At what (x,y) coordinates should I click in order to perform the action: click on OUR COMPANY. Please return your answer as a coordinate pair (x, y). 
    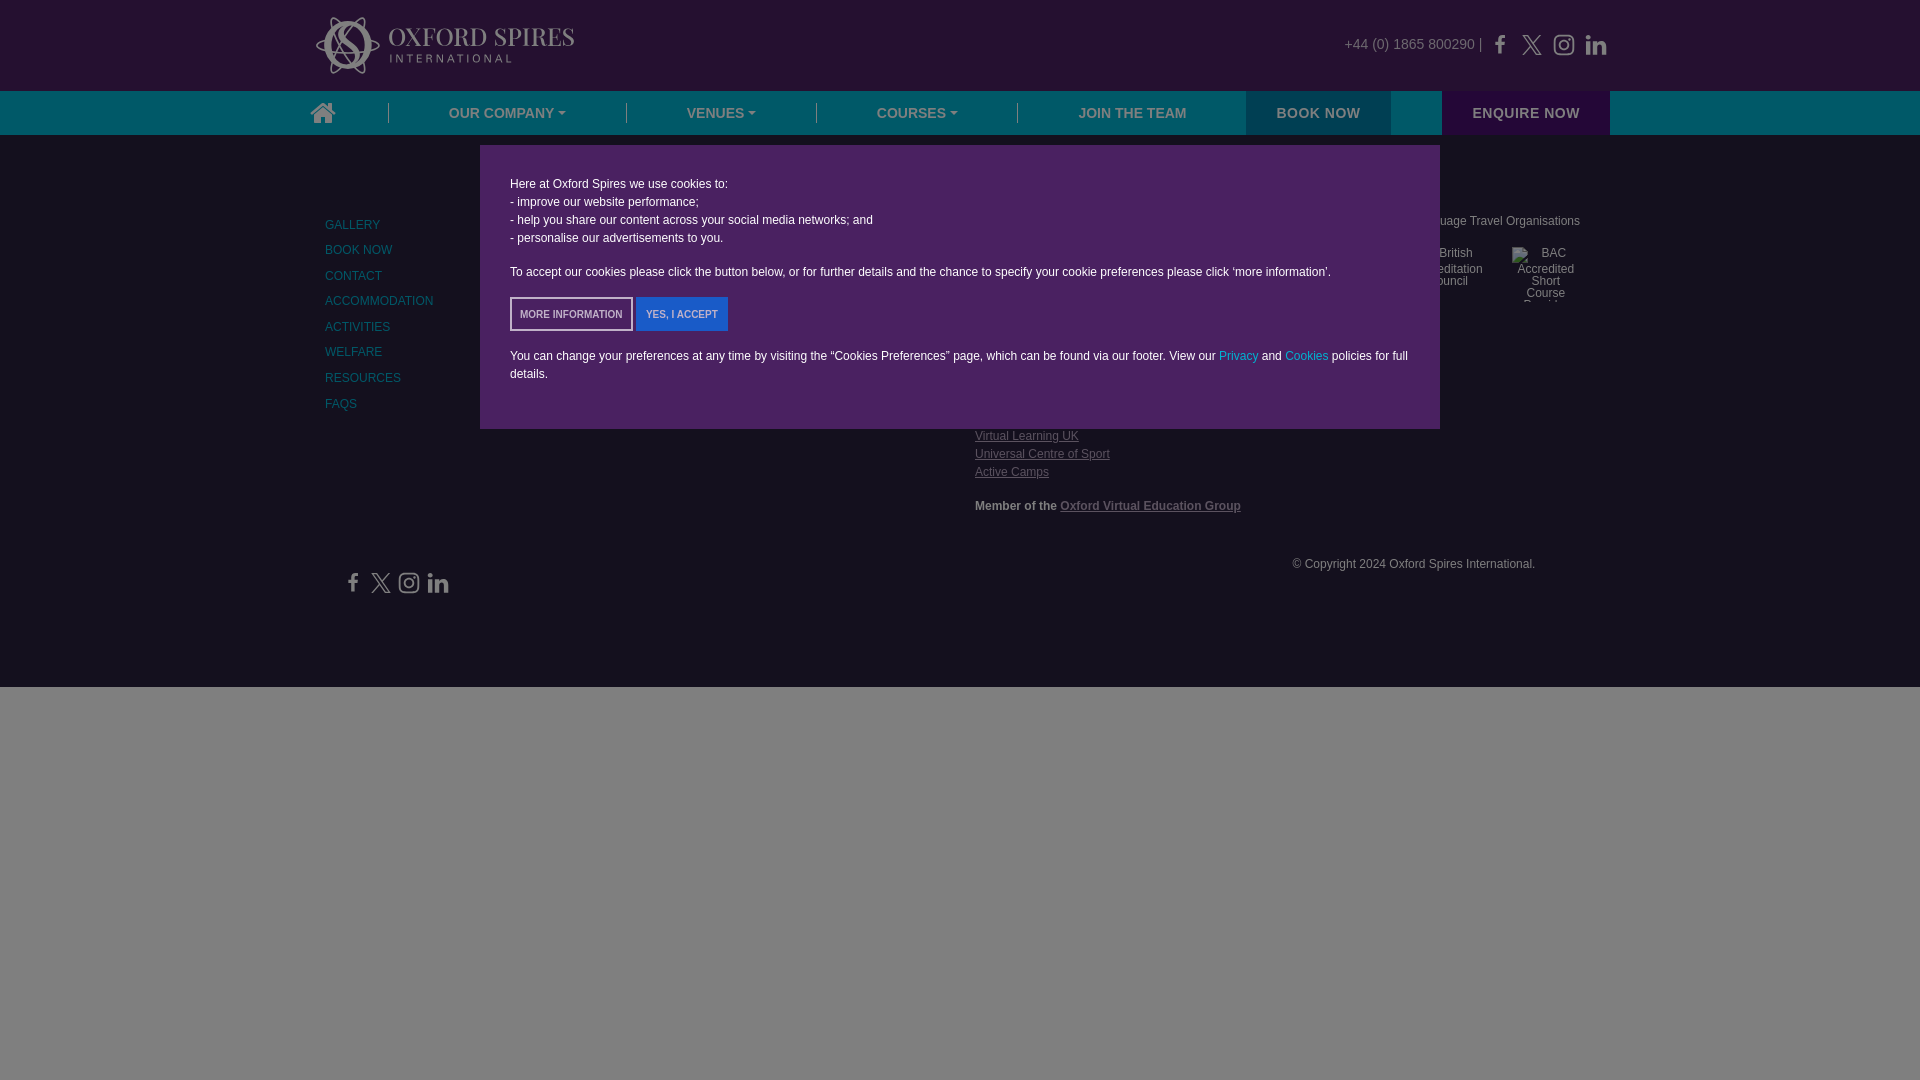
    Looking at the image, I should click on (508, 111).